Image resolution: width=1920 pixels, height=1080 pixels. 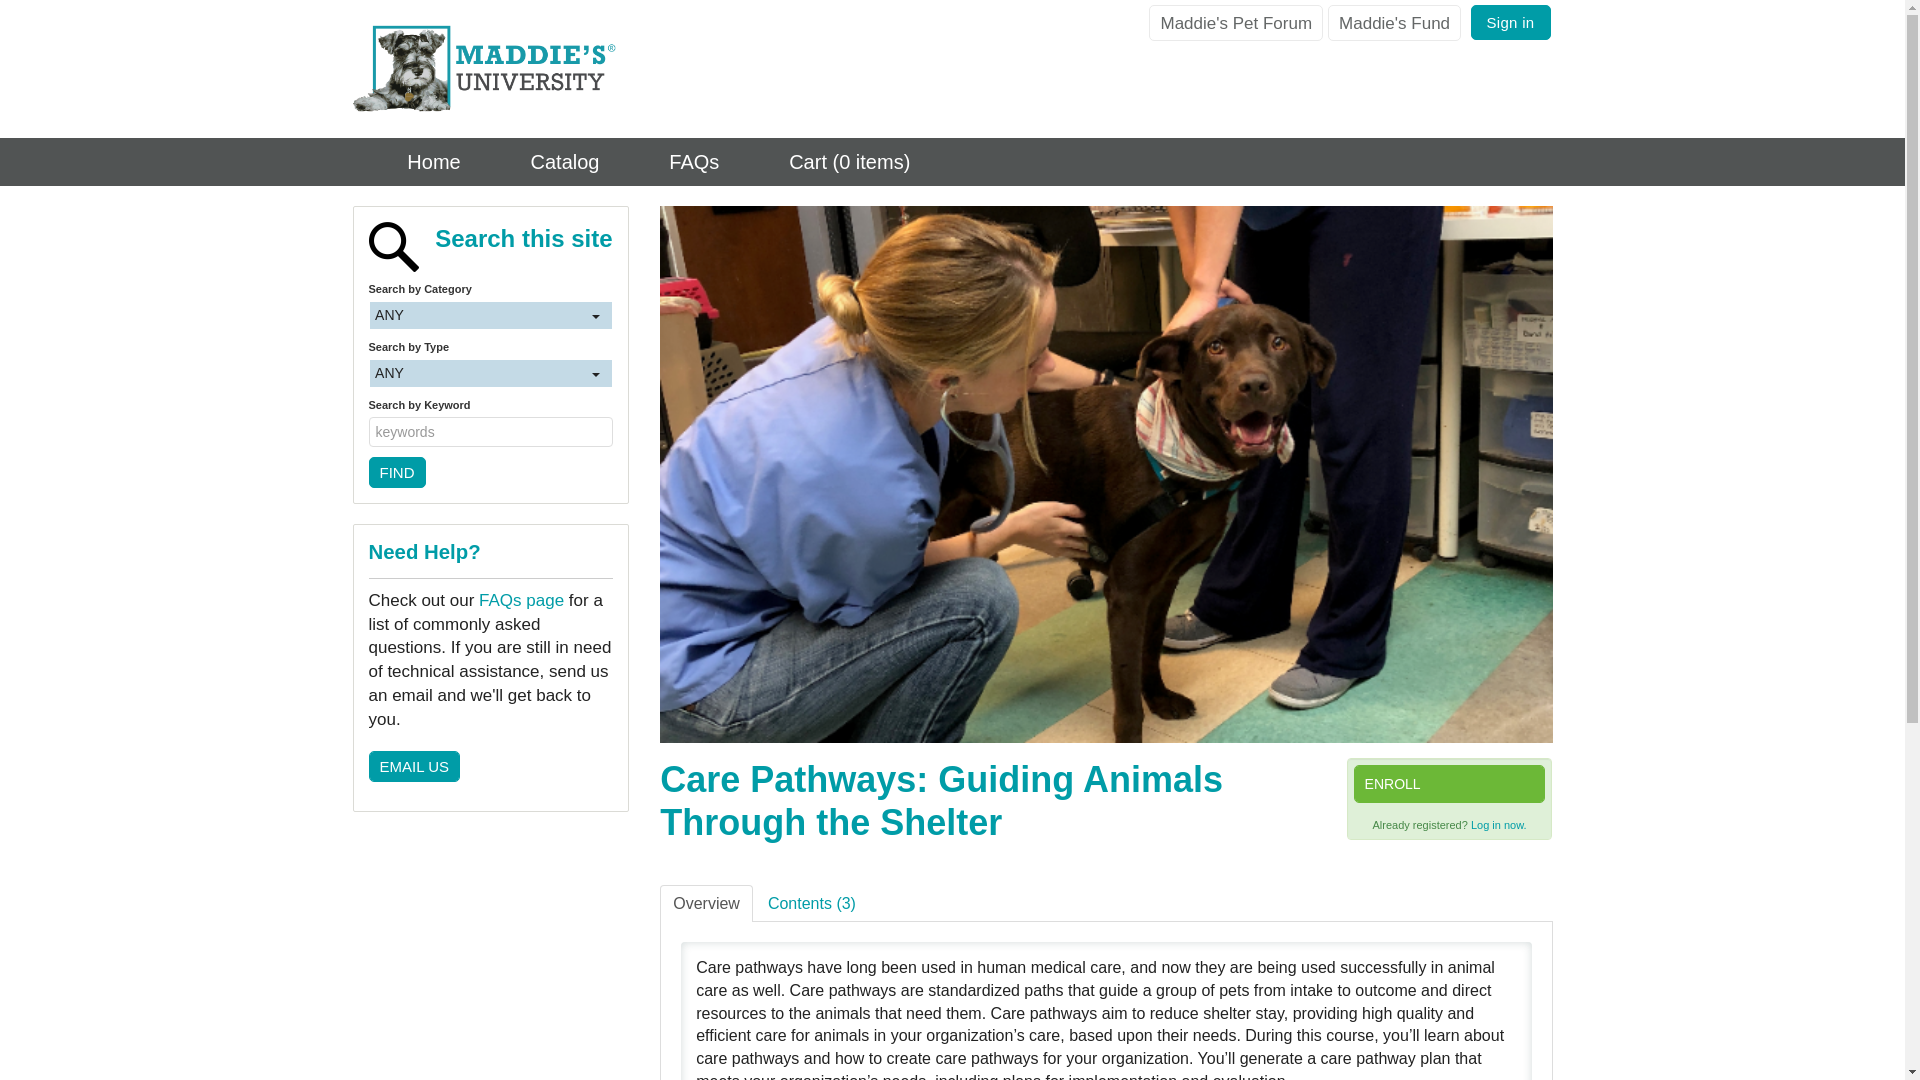 I want to click on Log in now., so click(x=1498, y=824).